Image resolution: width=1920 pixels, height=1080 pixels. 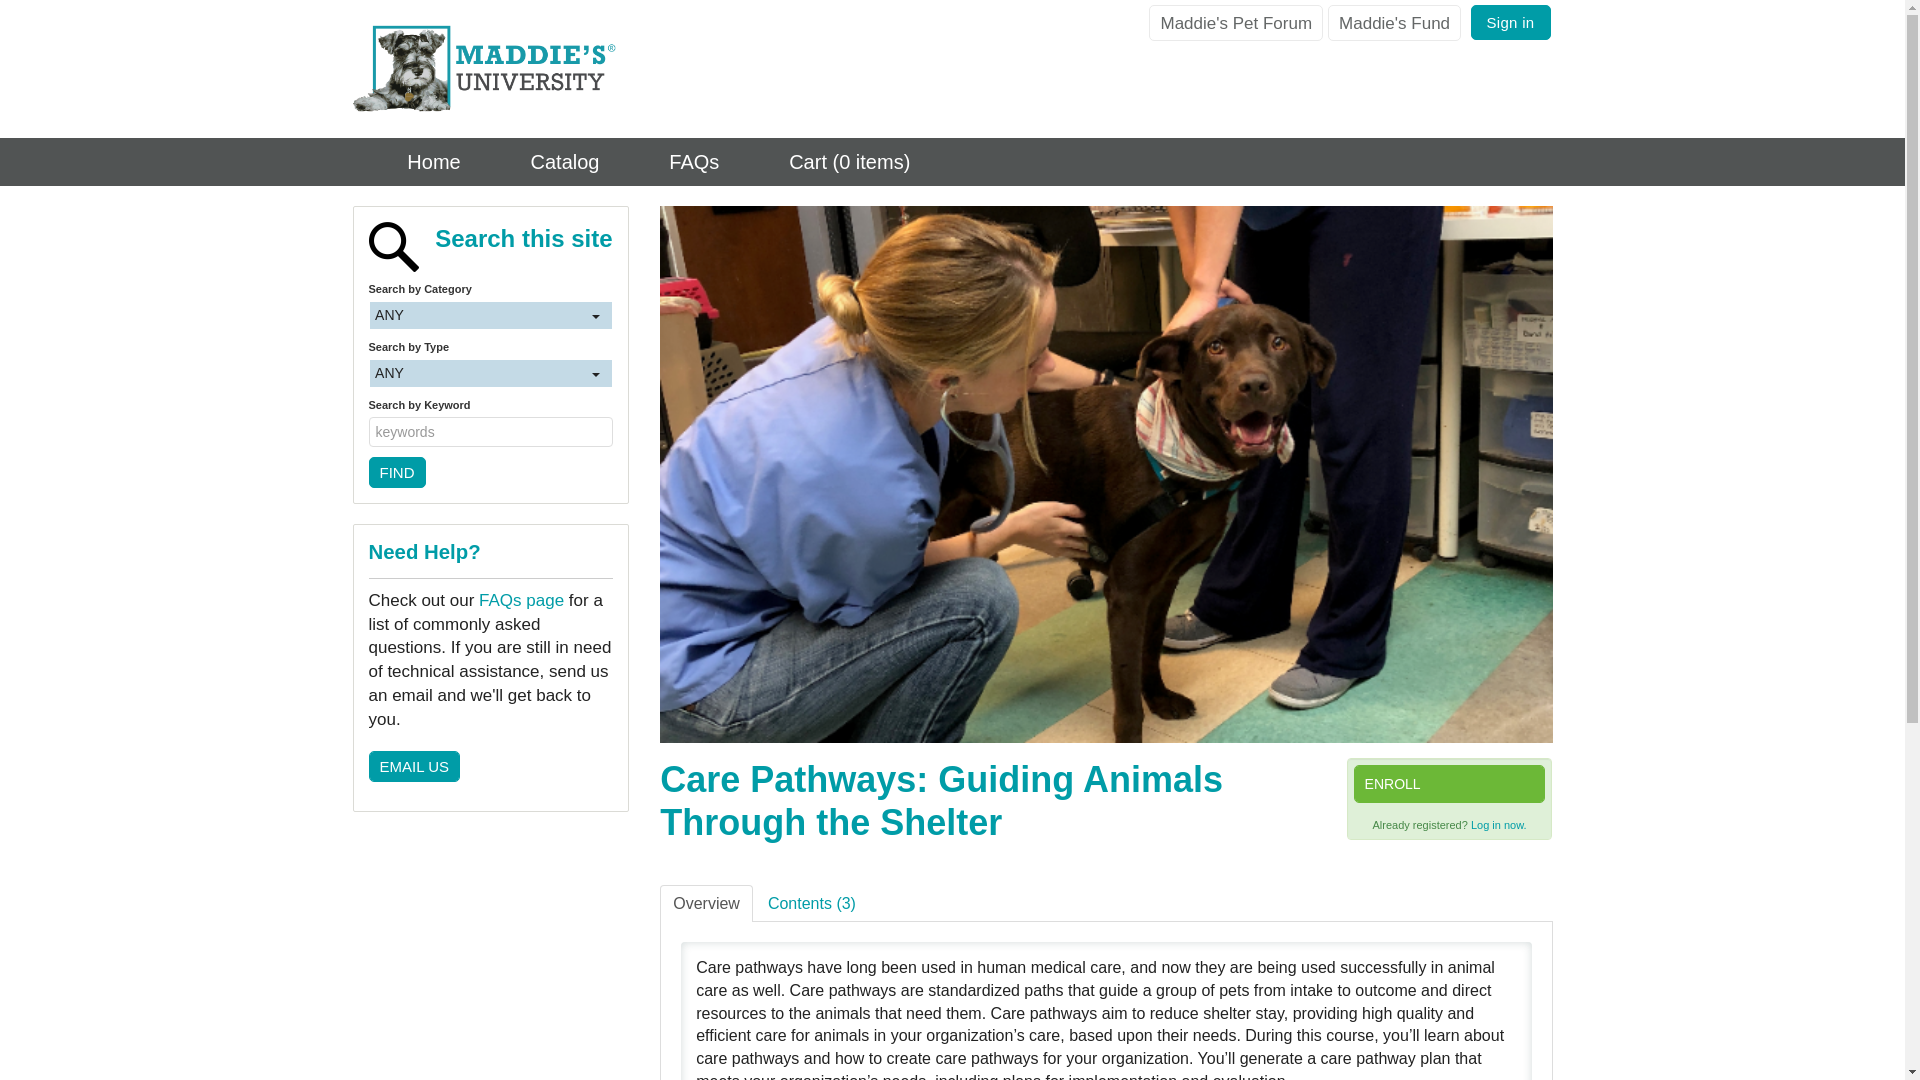 I want to click on Log in now., so click(x=1498, y=824).